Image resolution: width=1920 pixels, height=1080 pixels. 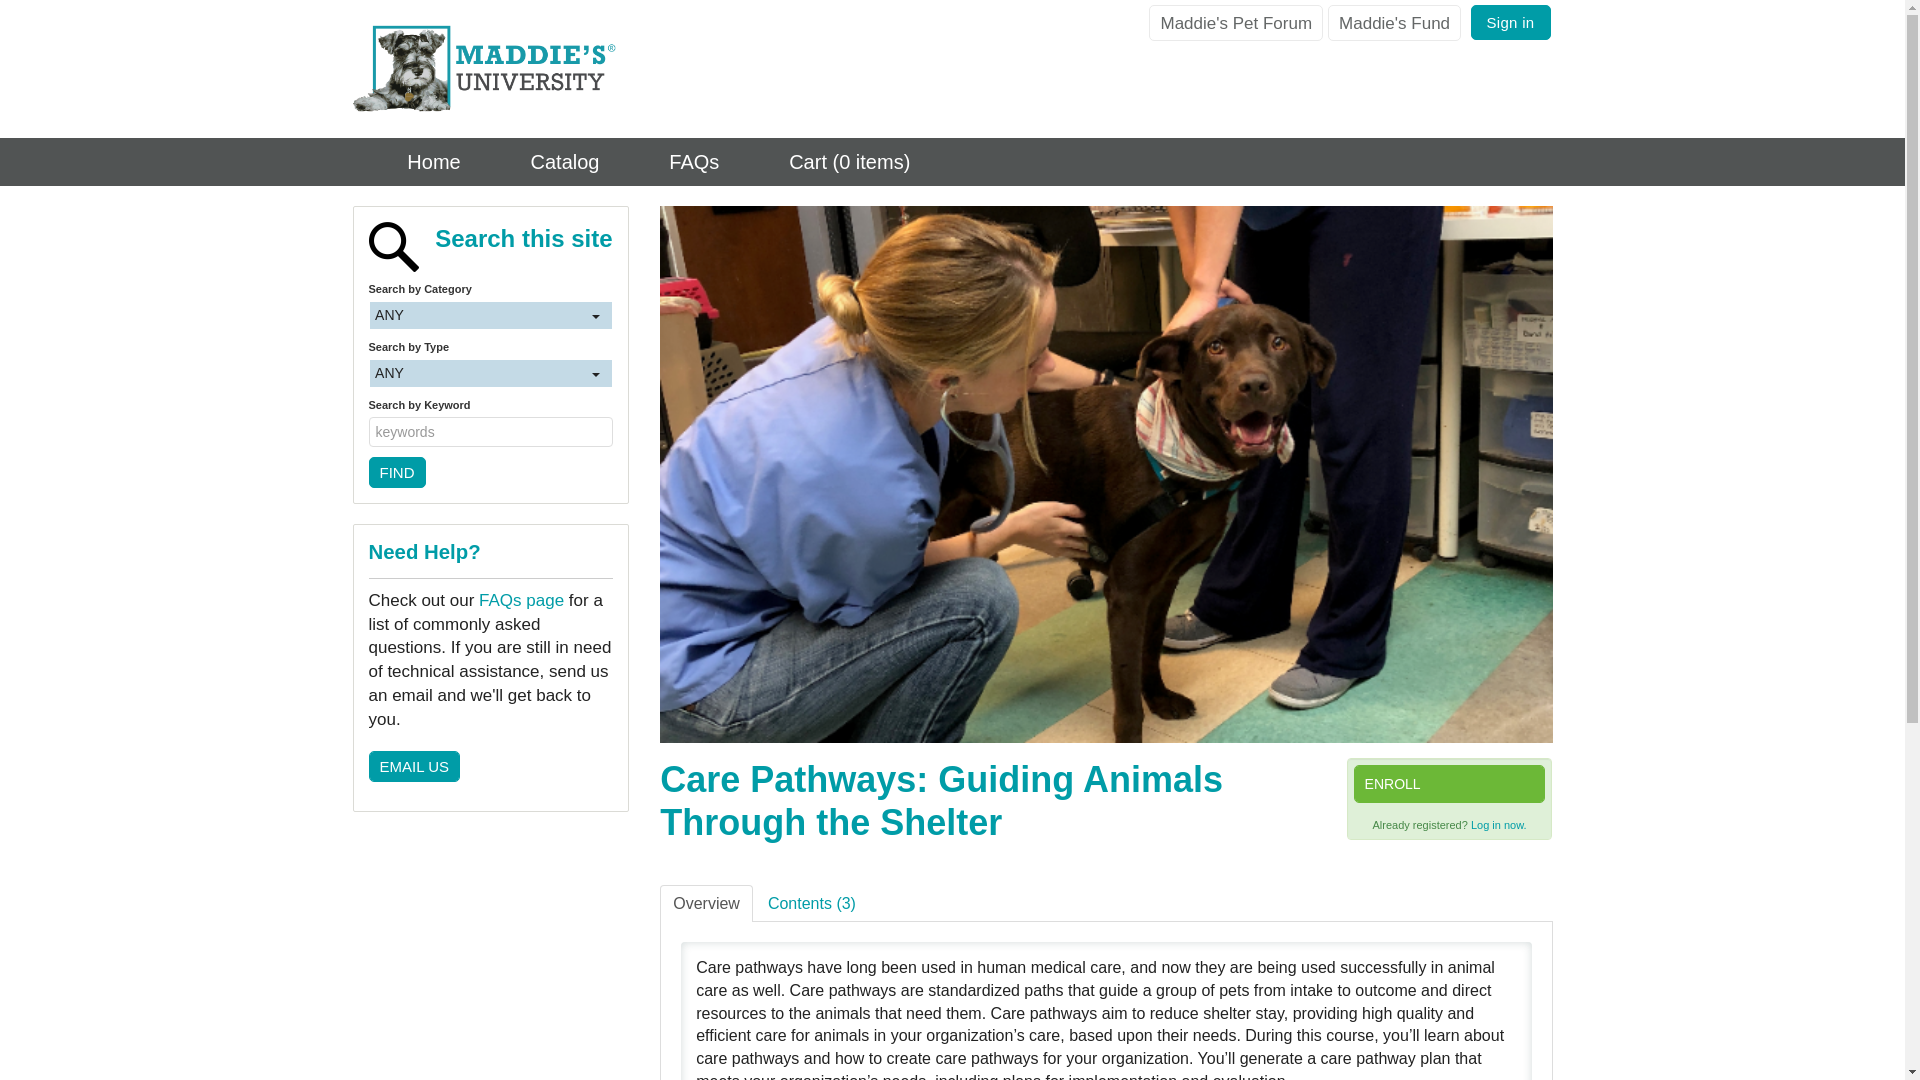 I want to click on Log in now., so click(x=1498, y=824).